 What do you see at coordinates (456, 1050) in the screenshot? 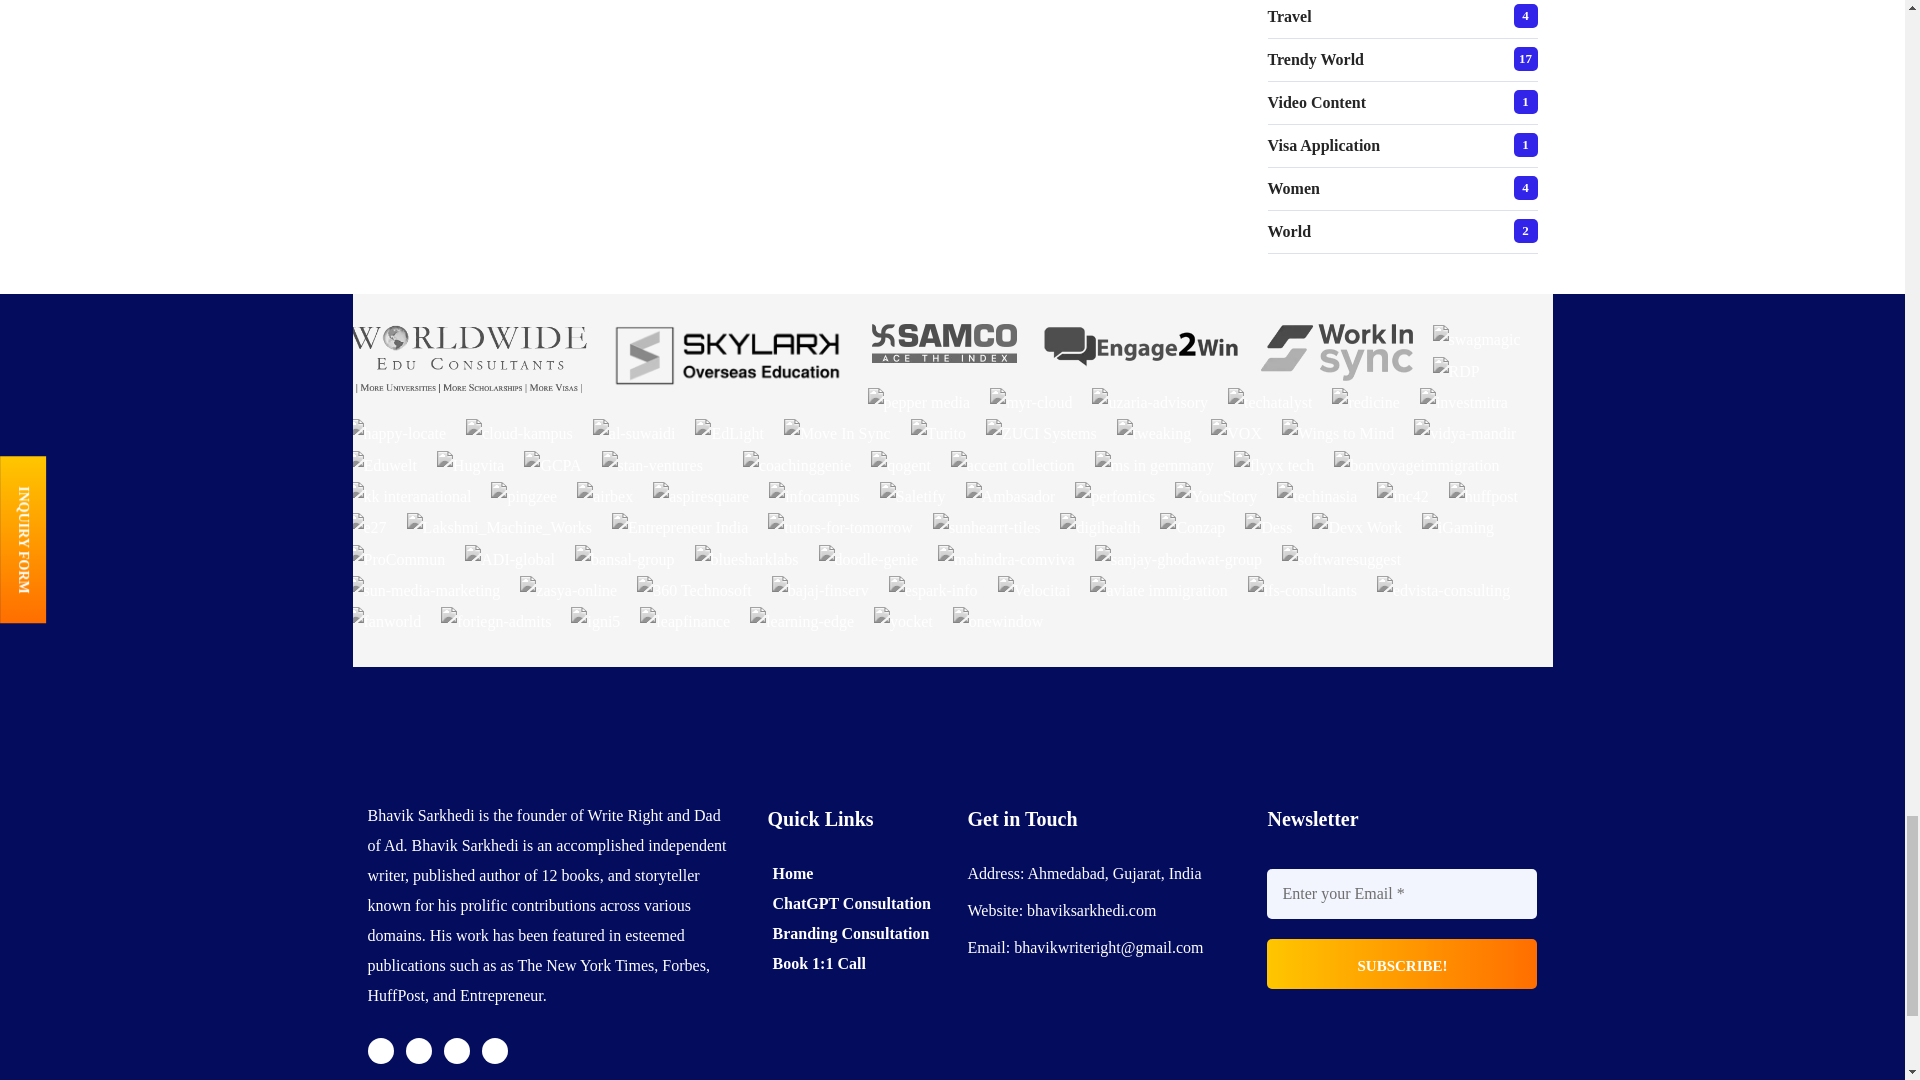
I see `Instagram` at bounding box center [456, 1050].